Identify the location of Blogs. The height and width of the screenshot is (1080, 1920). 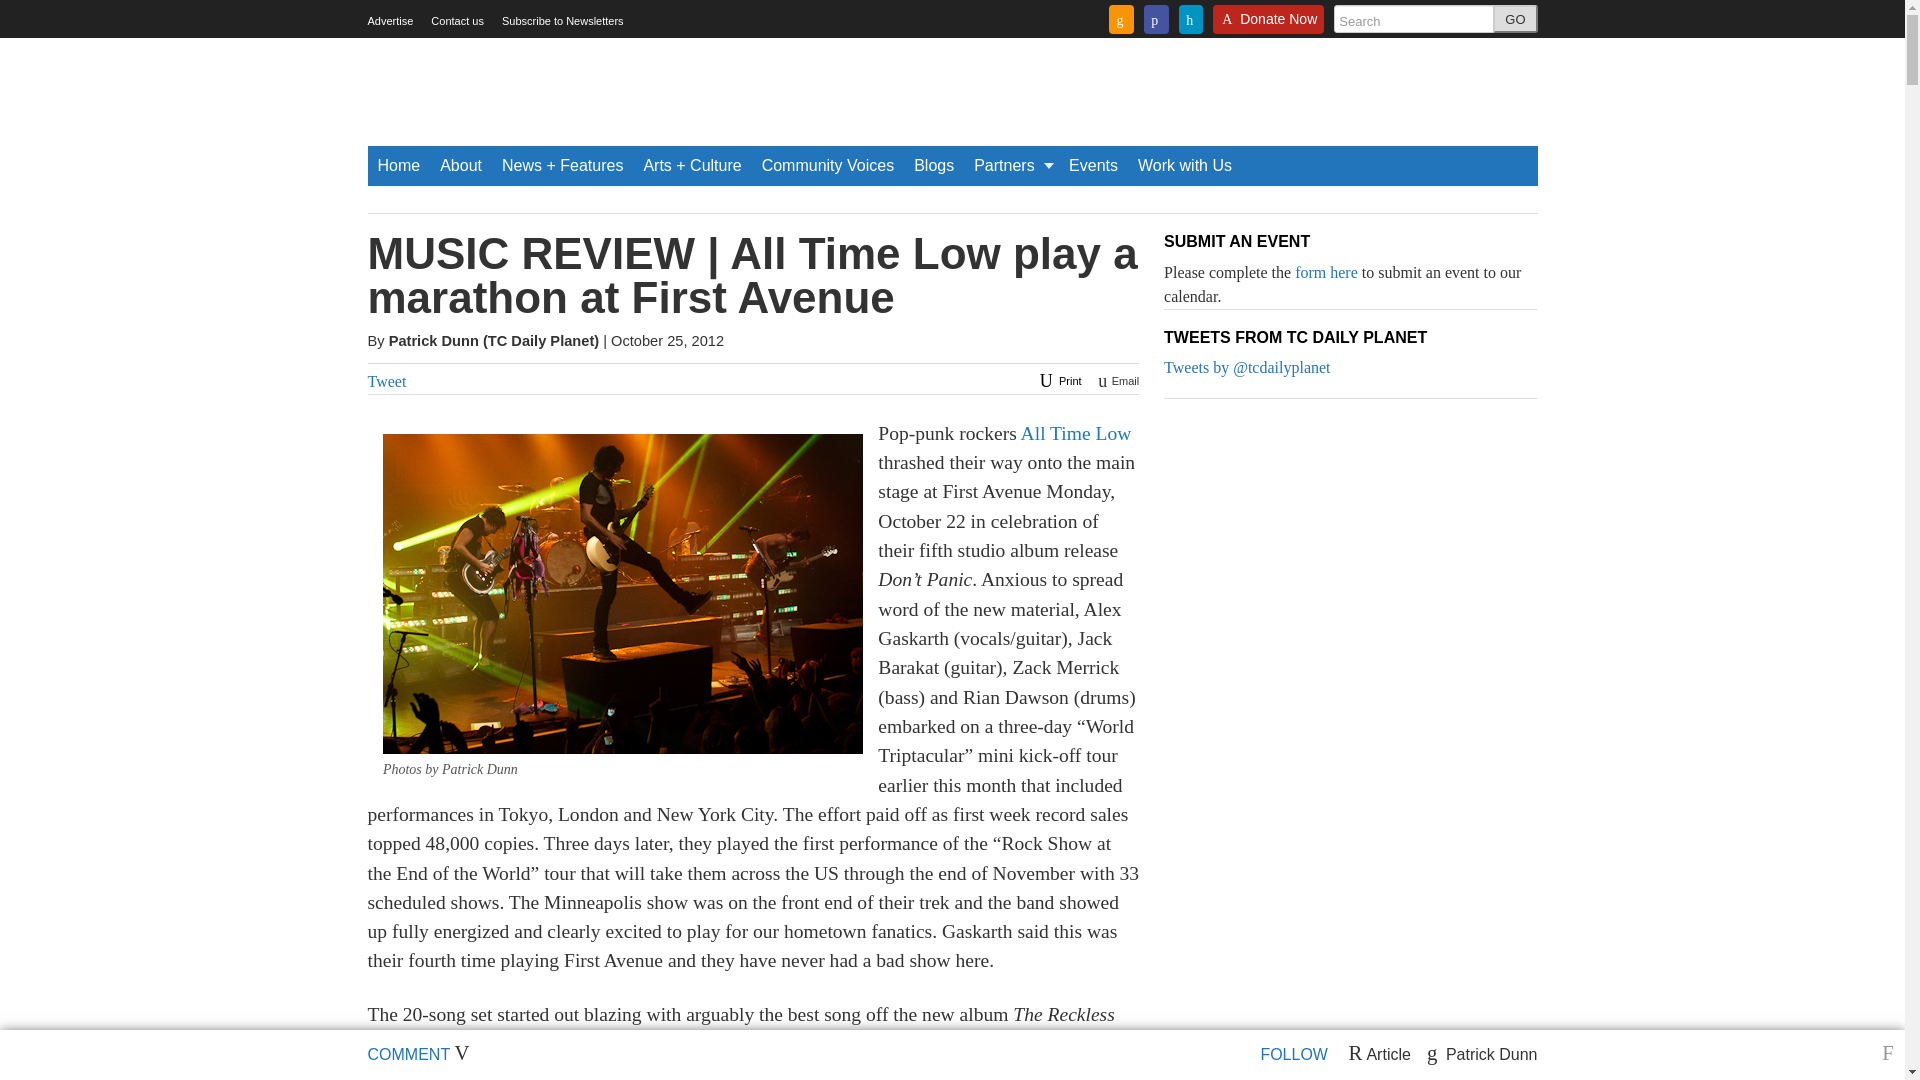
(934, 165).